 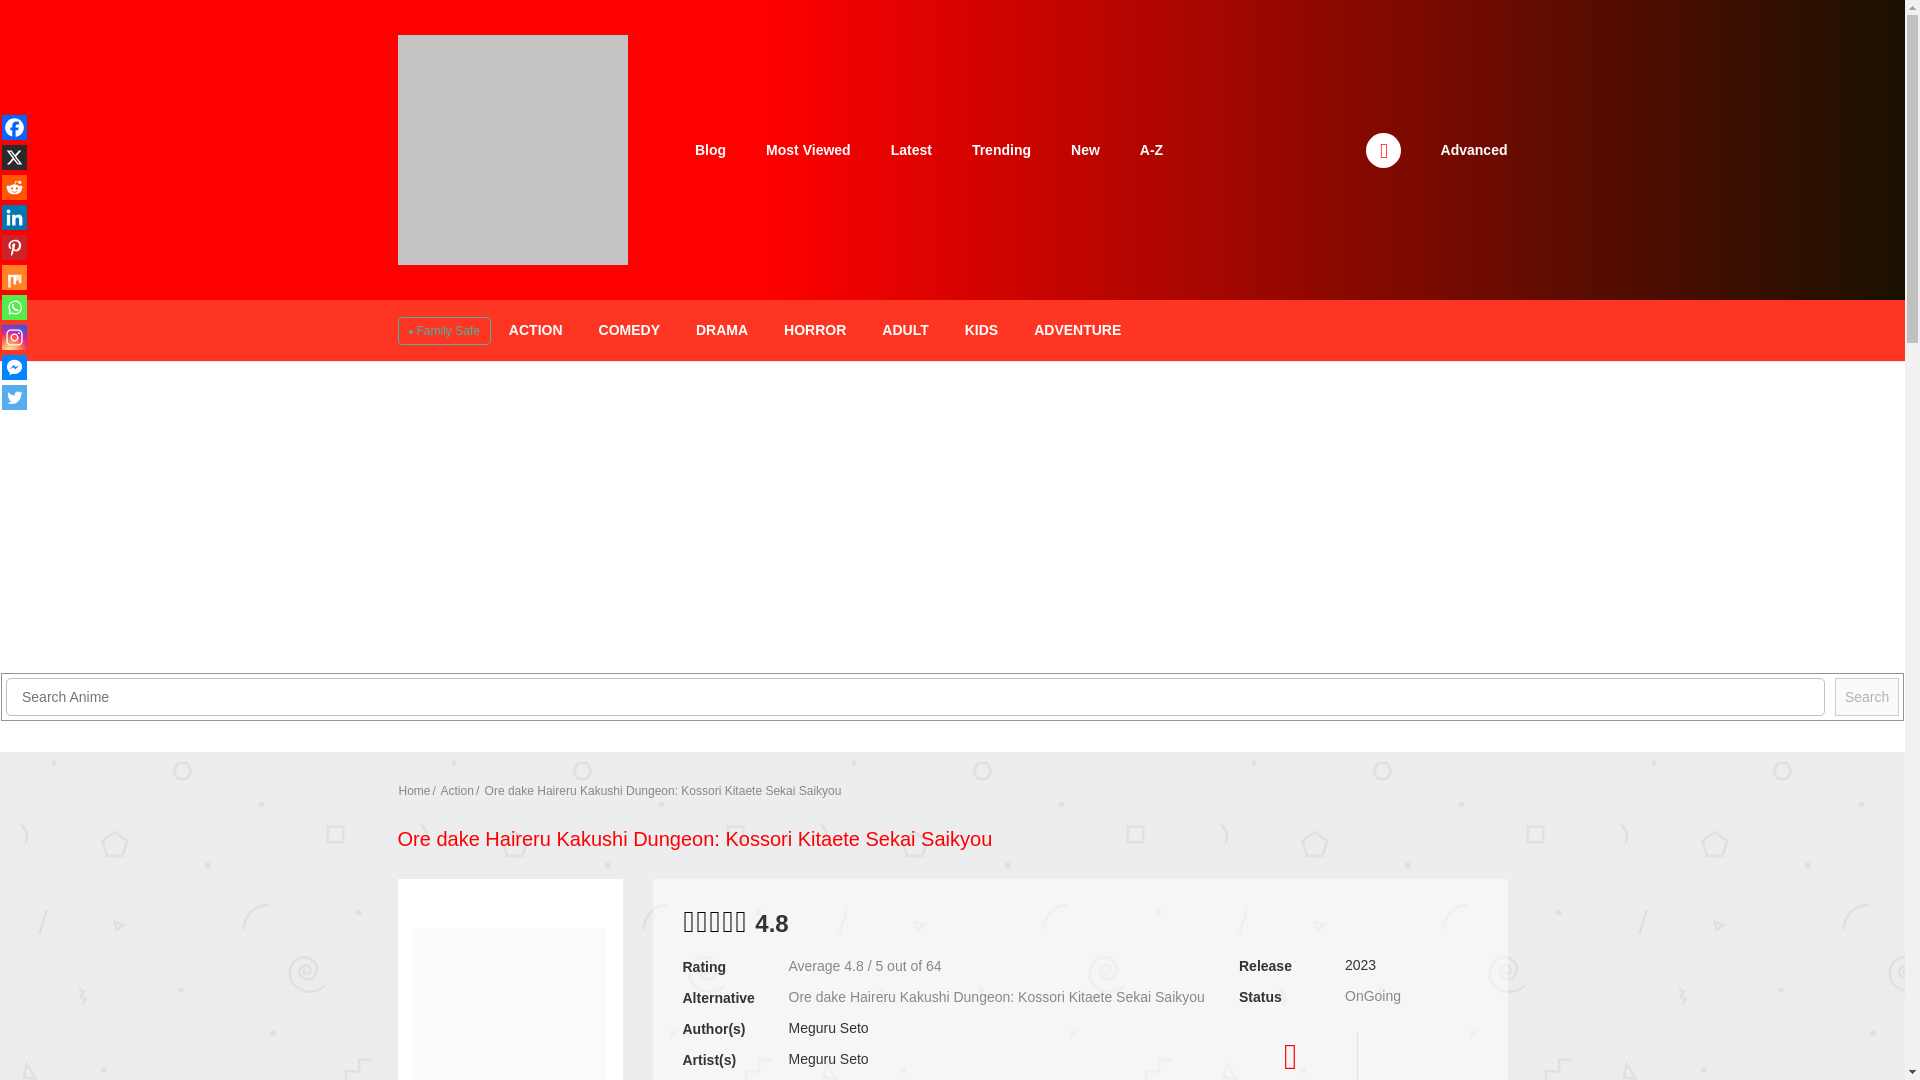 What do you see at coordinates (512, 148) in the screenshot?
I see `Watch Anime List` at bounding box center [512, 148].